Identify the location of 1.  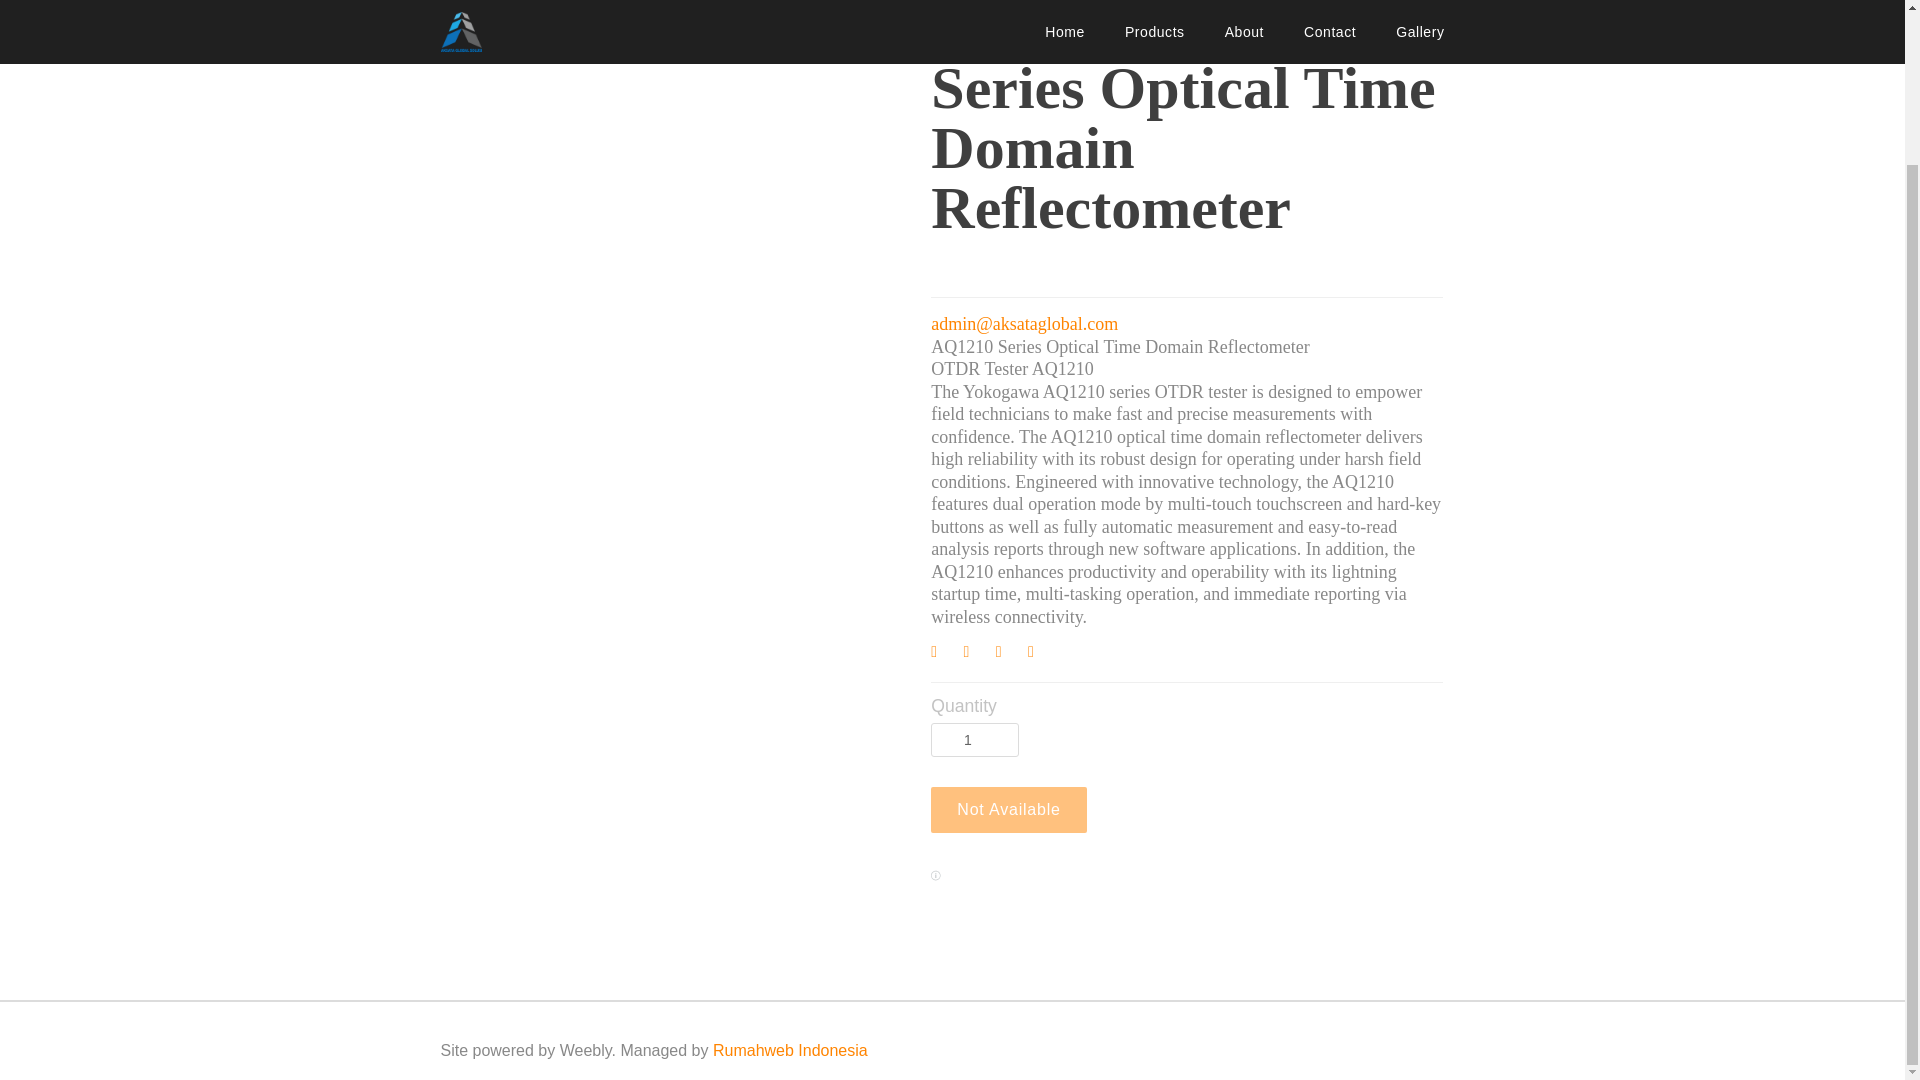
(975, 740).